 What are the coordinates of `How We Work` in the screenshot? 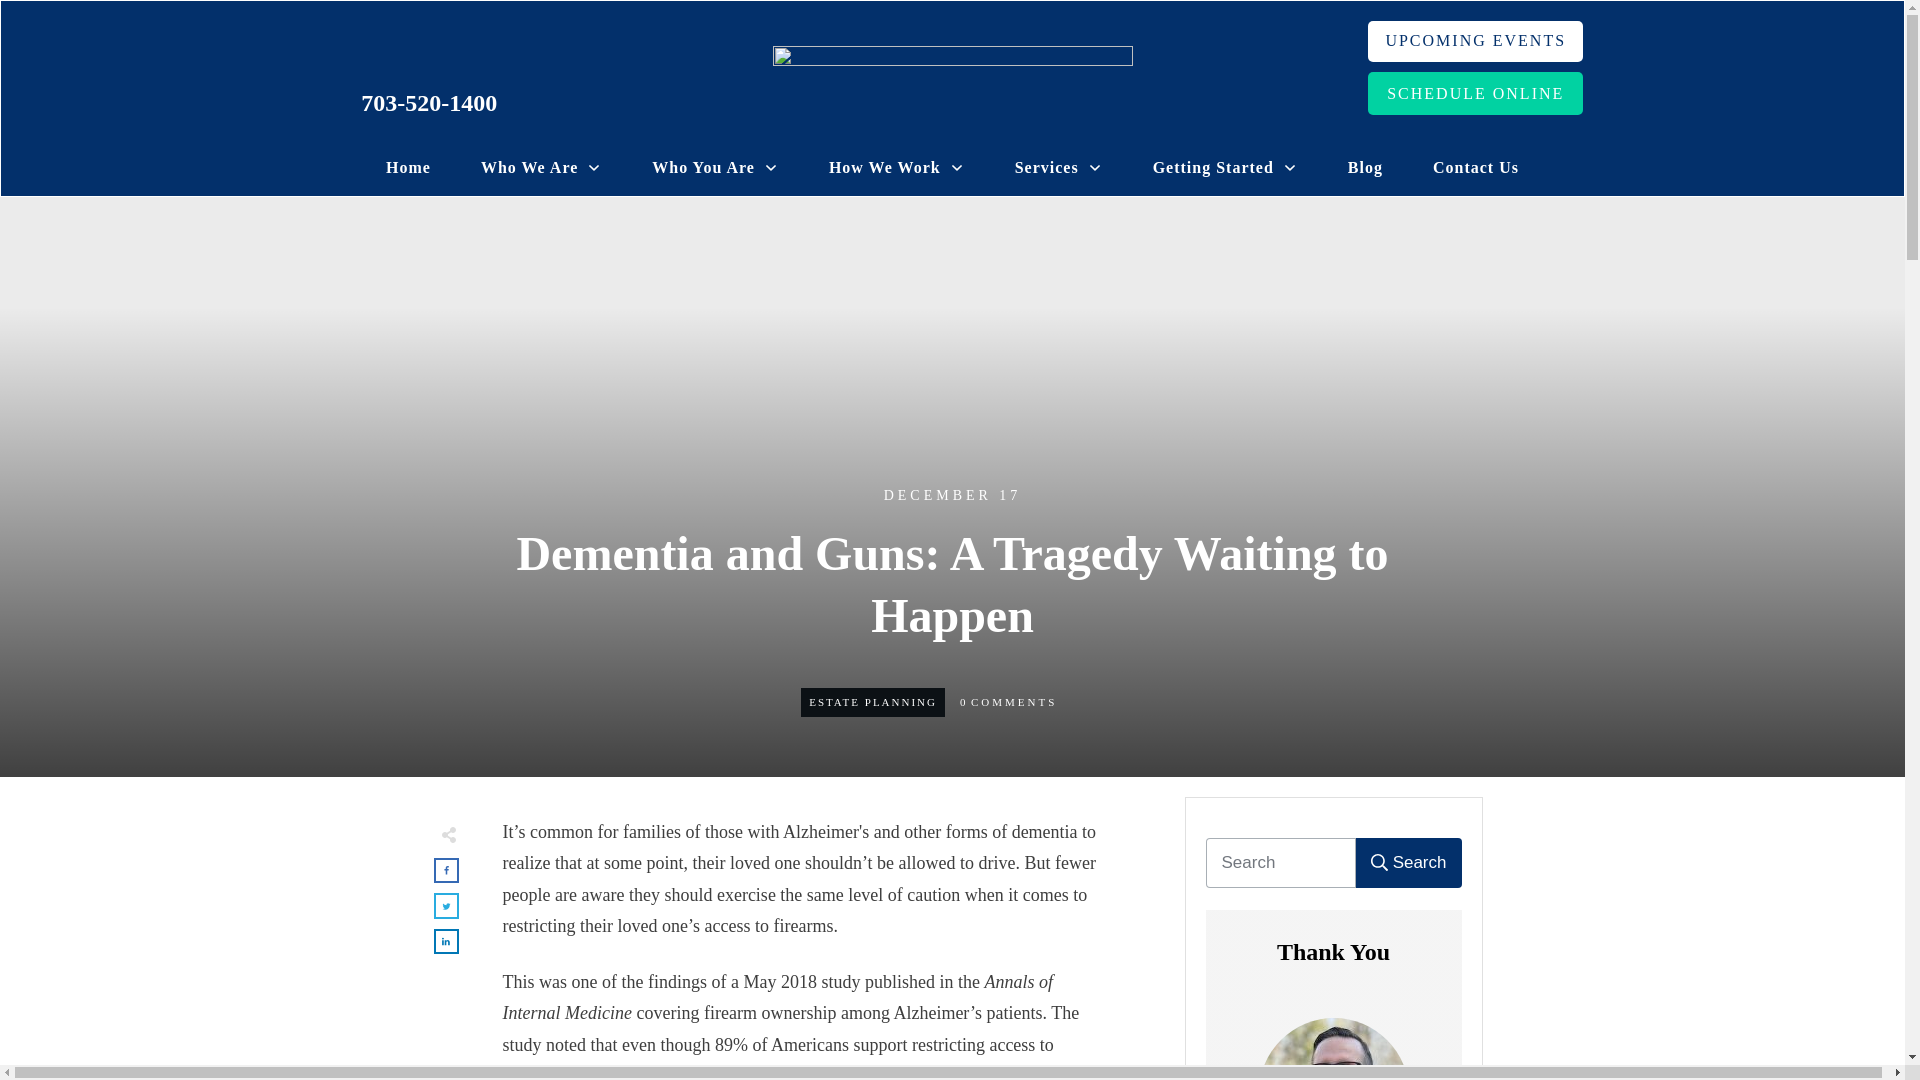 It's located at (897, 168).